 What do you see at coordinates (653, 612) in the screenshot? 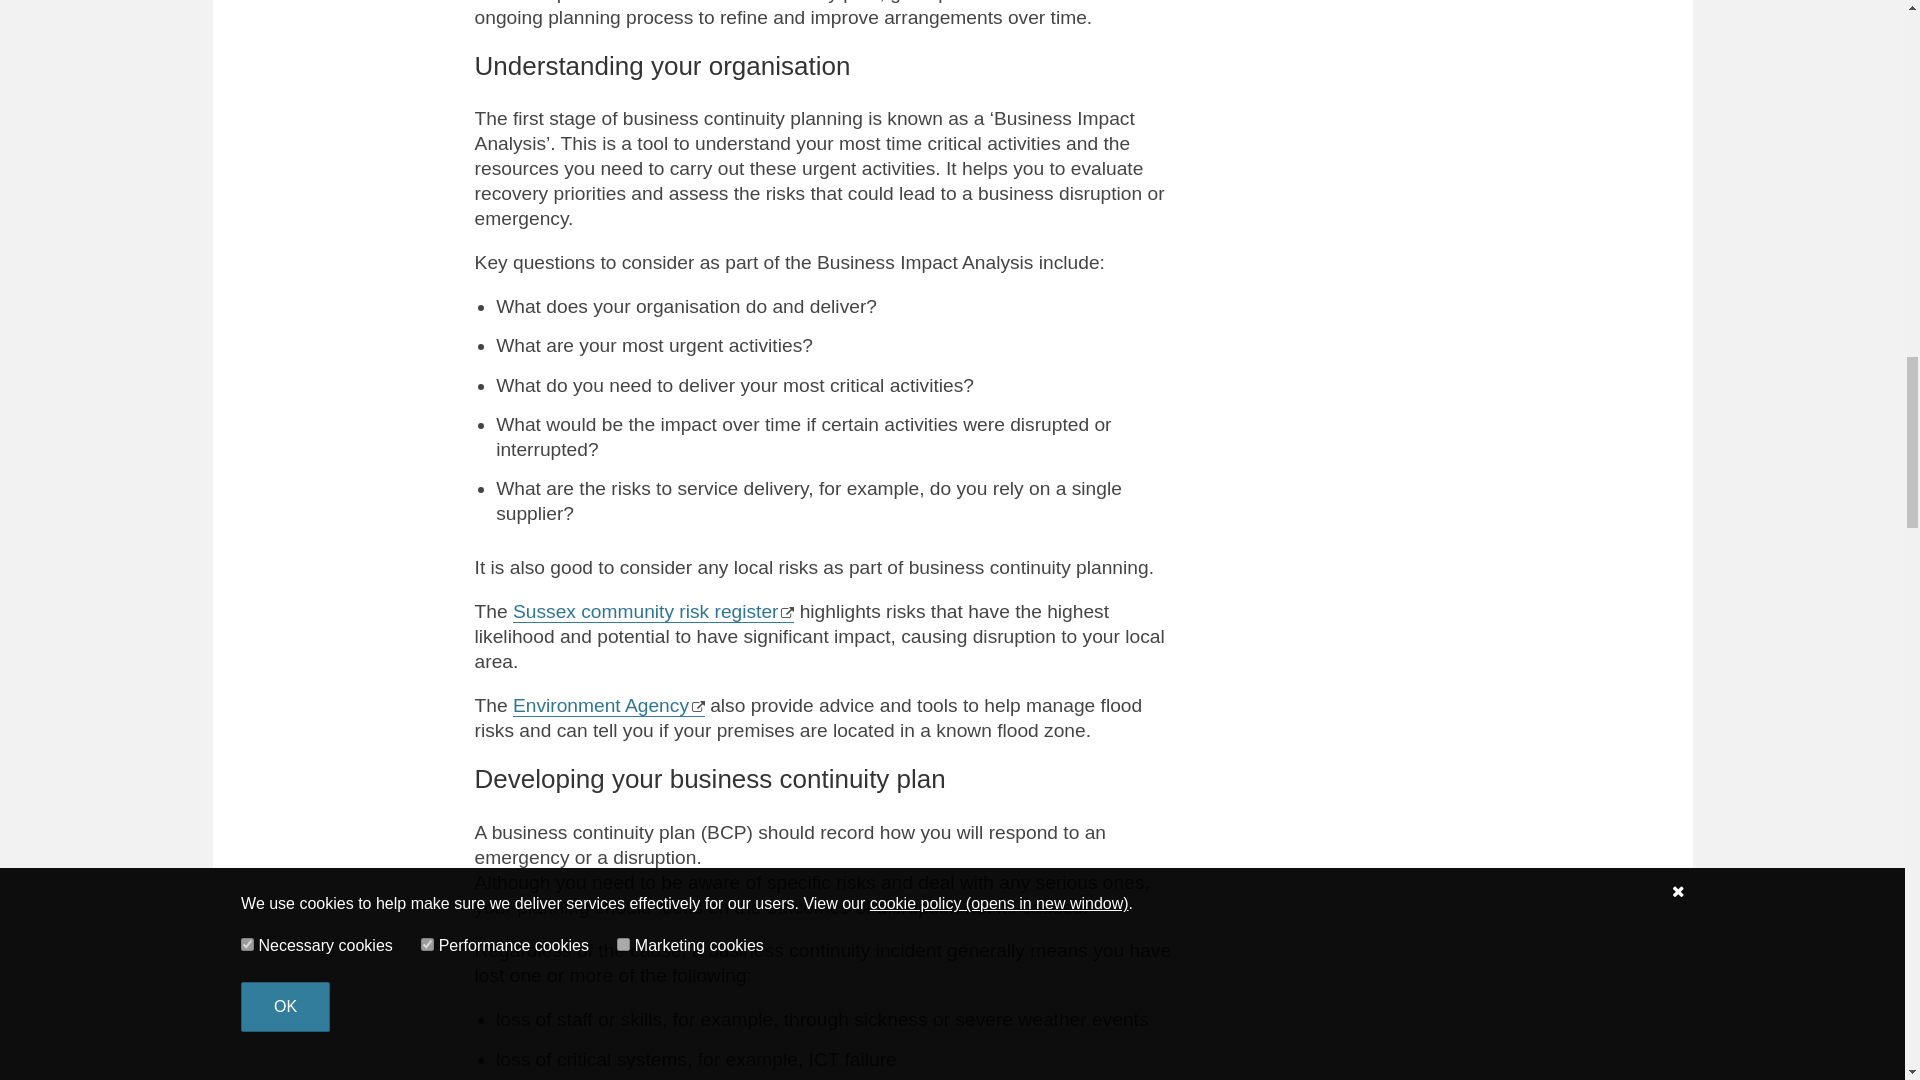
I see `Sussex community risk register` at bounding box center [653, 612].